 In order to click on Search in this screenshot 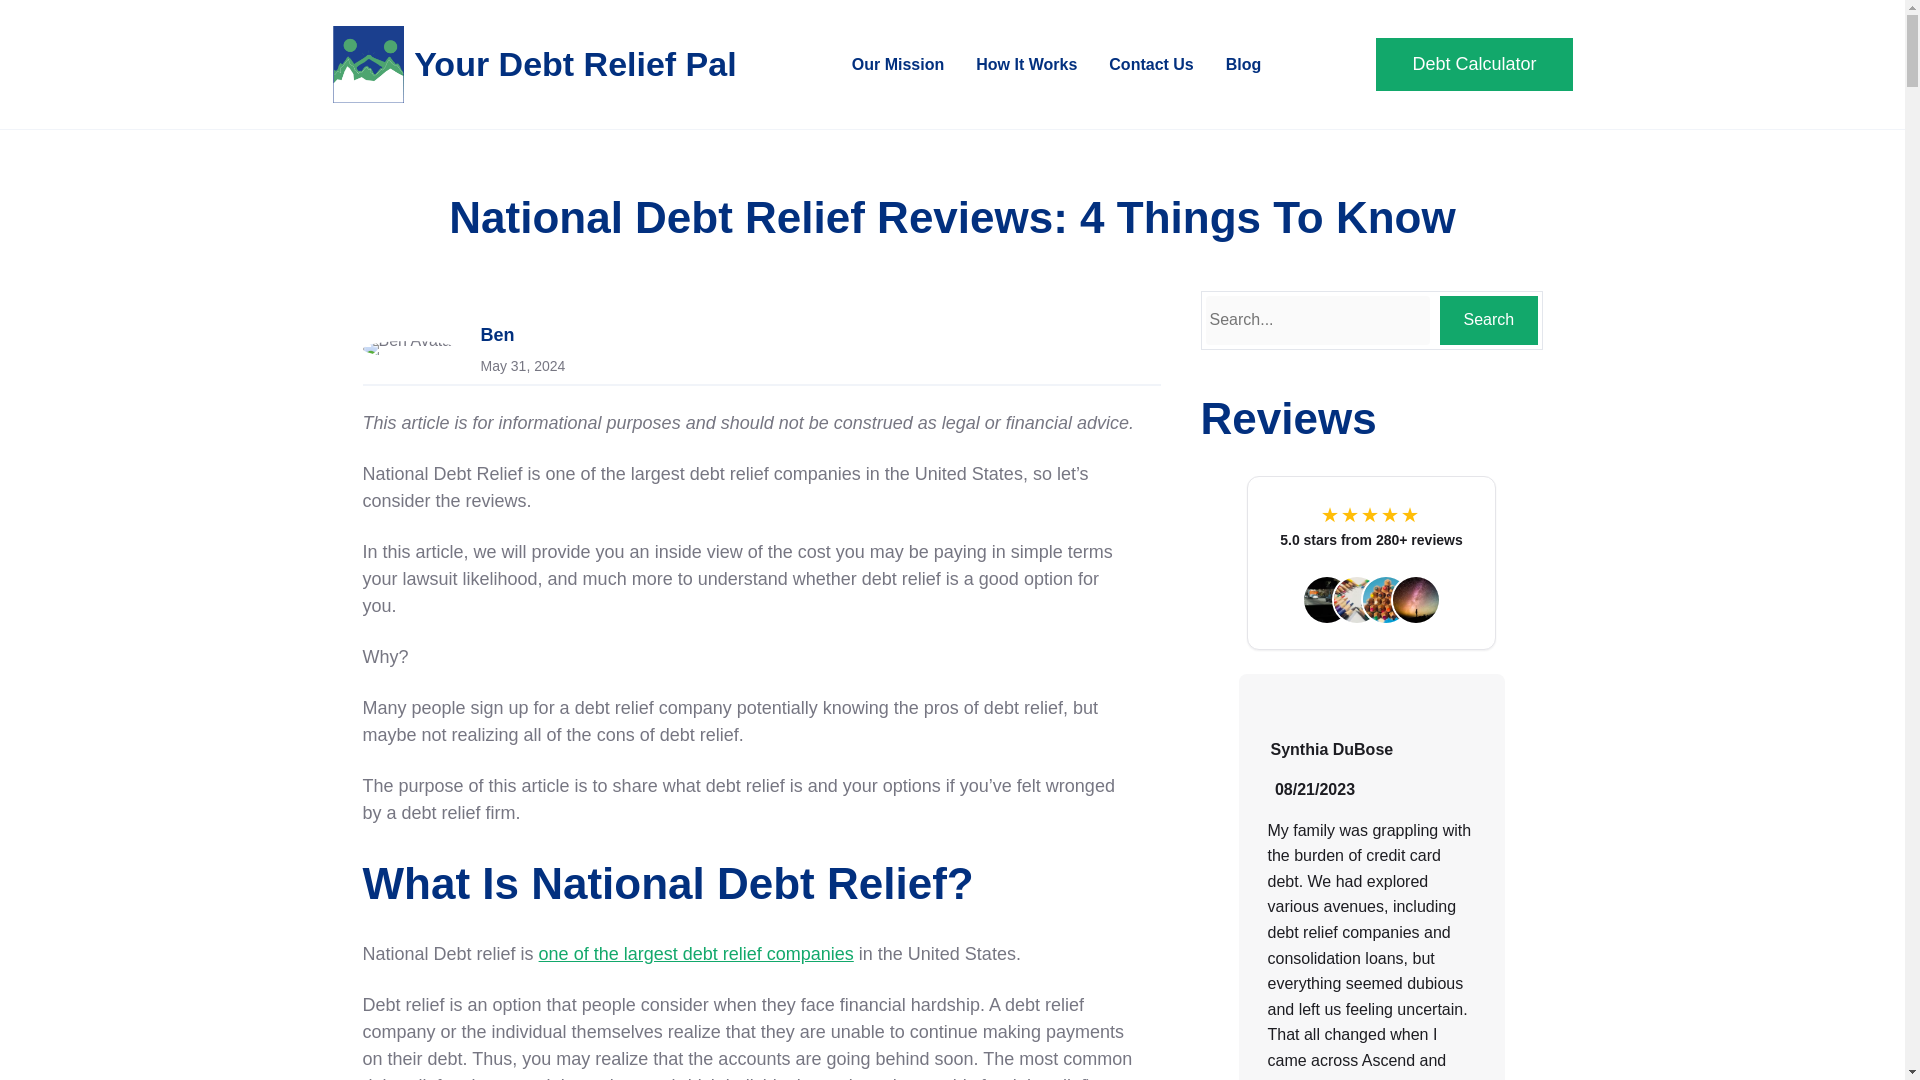, I will do `click(1488, 320)`.